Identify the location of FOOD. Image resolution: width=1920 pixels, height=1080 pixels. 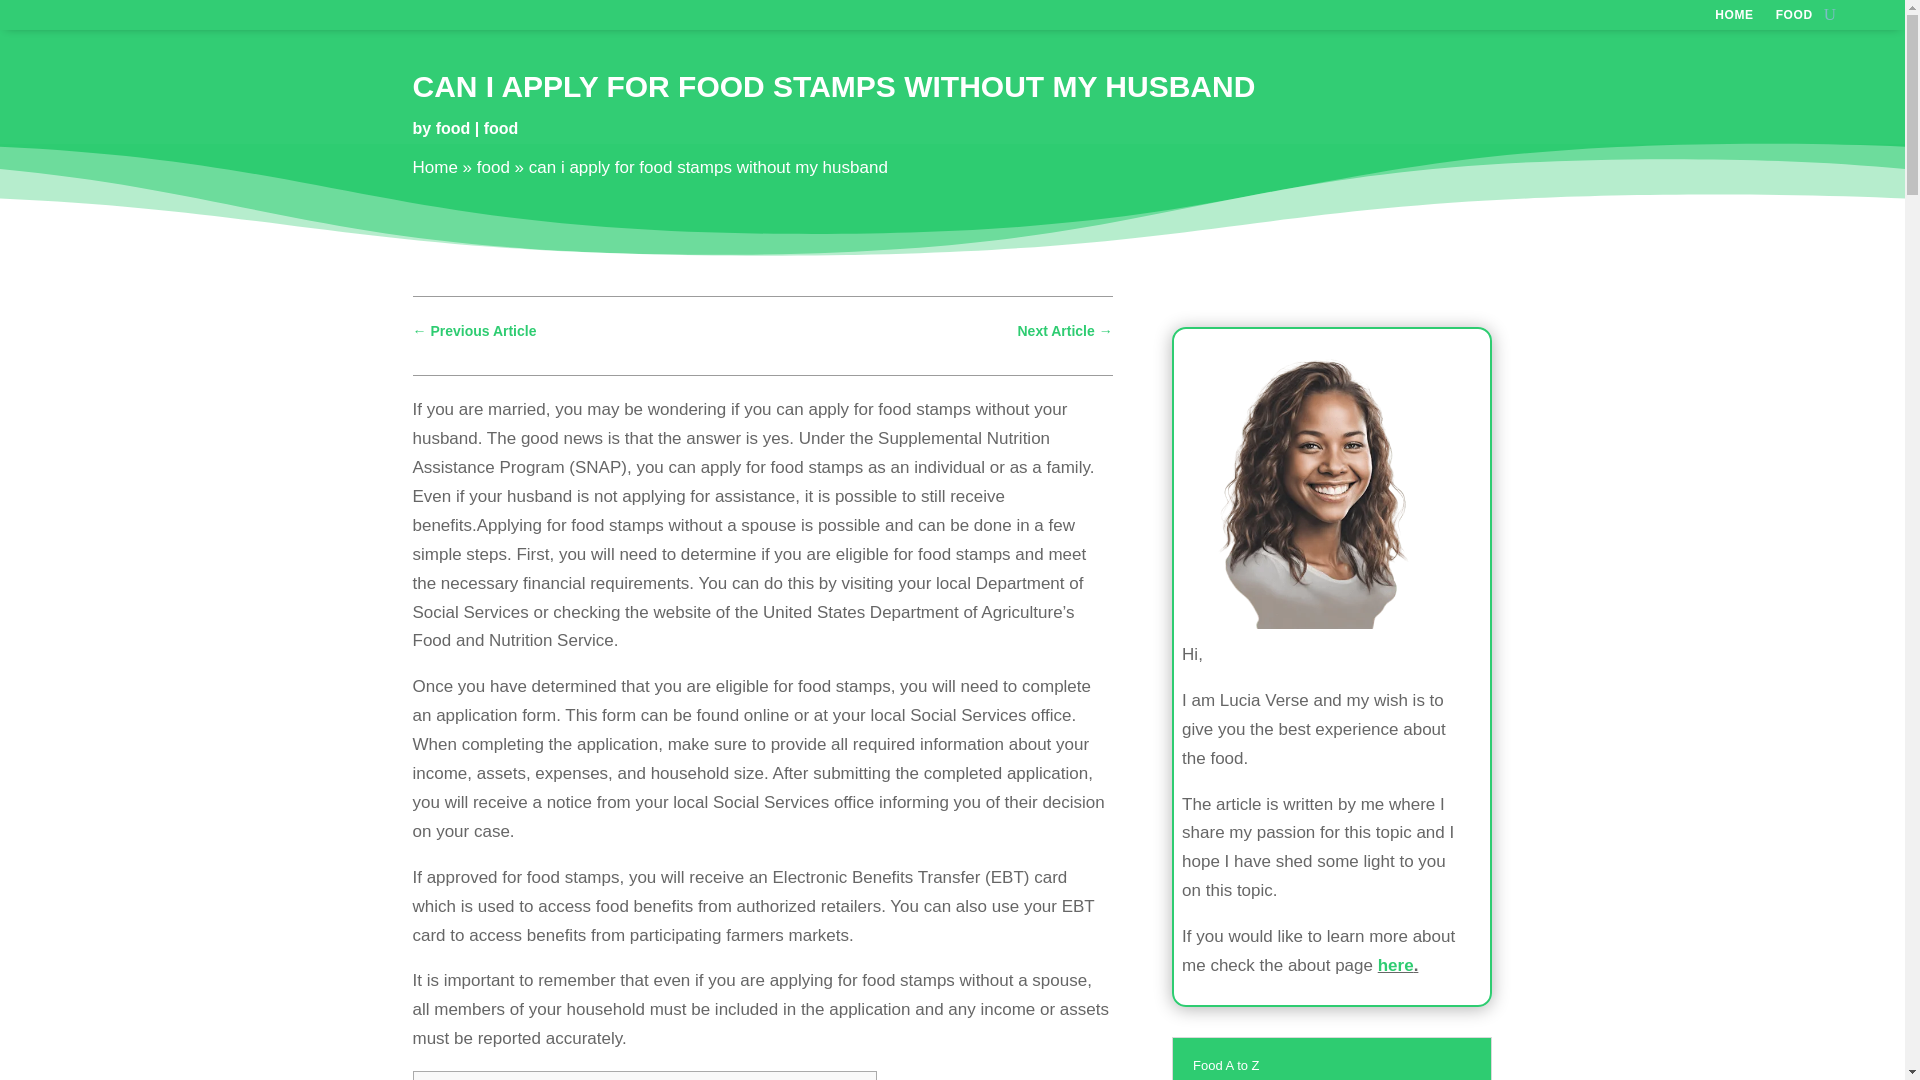
(1794, 18).